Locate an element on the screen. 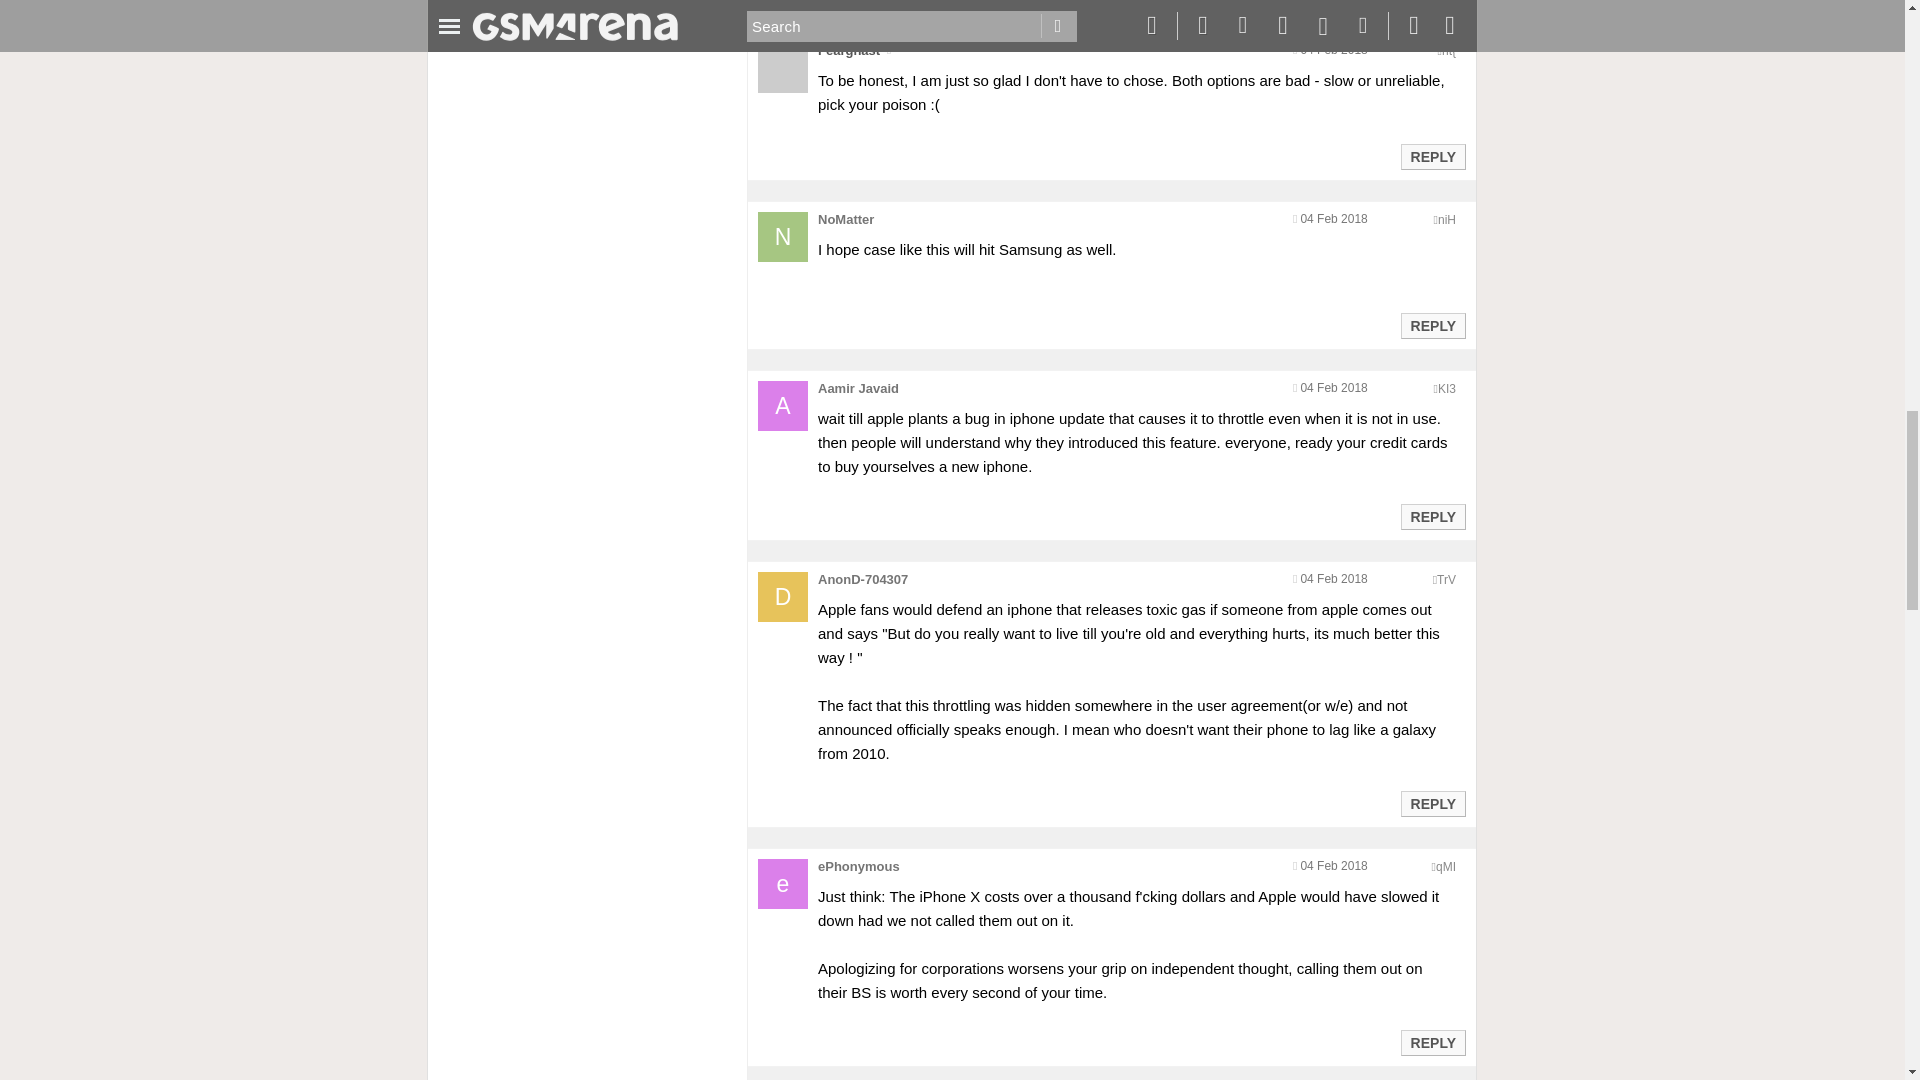 This screenshot has width=1920, height=1080. Encoded anonymized location is located at coordinates (1446, 389).